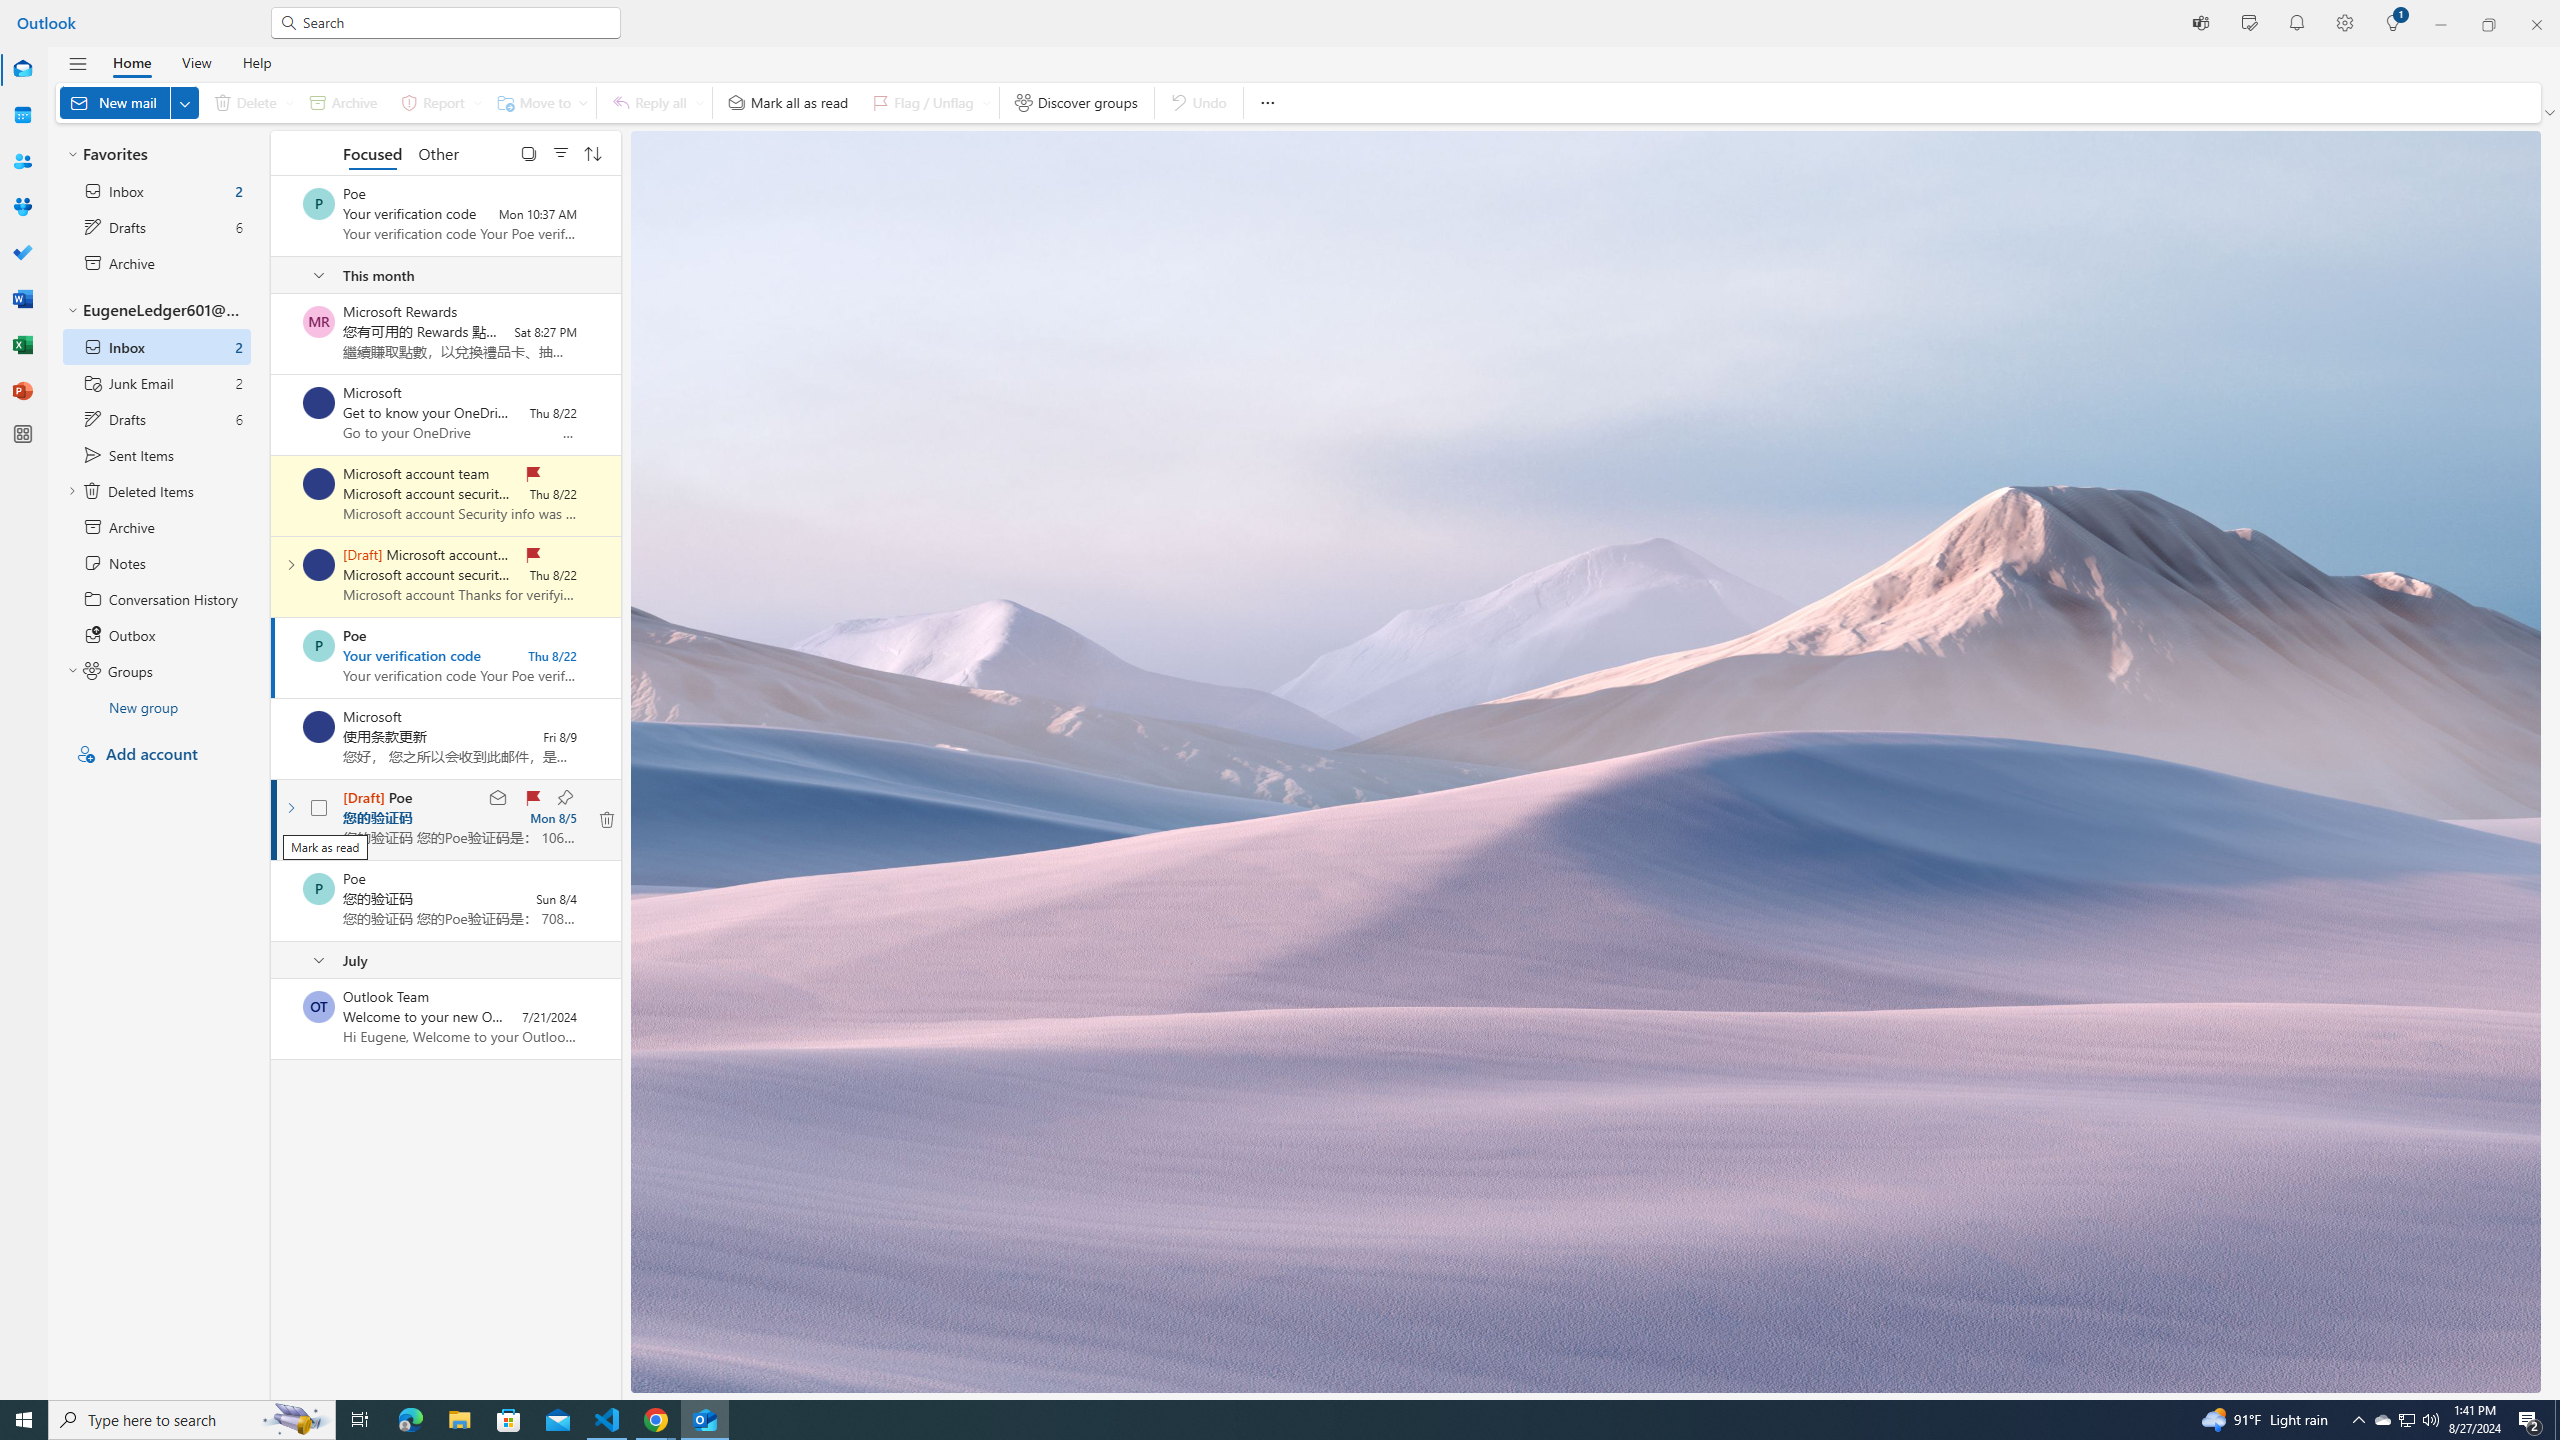 The image size is (2560, 1440). What do you see at coordinates (22, 434) in the screenshot?
I see `More apps` at bounding box center [22, 434].